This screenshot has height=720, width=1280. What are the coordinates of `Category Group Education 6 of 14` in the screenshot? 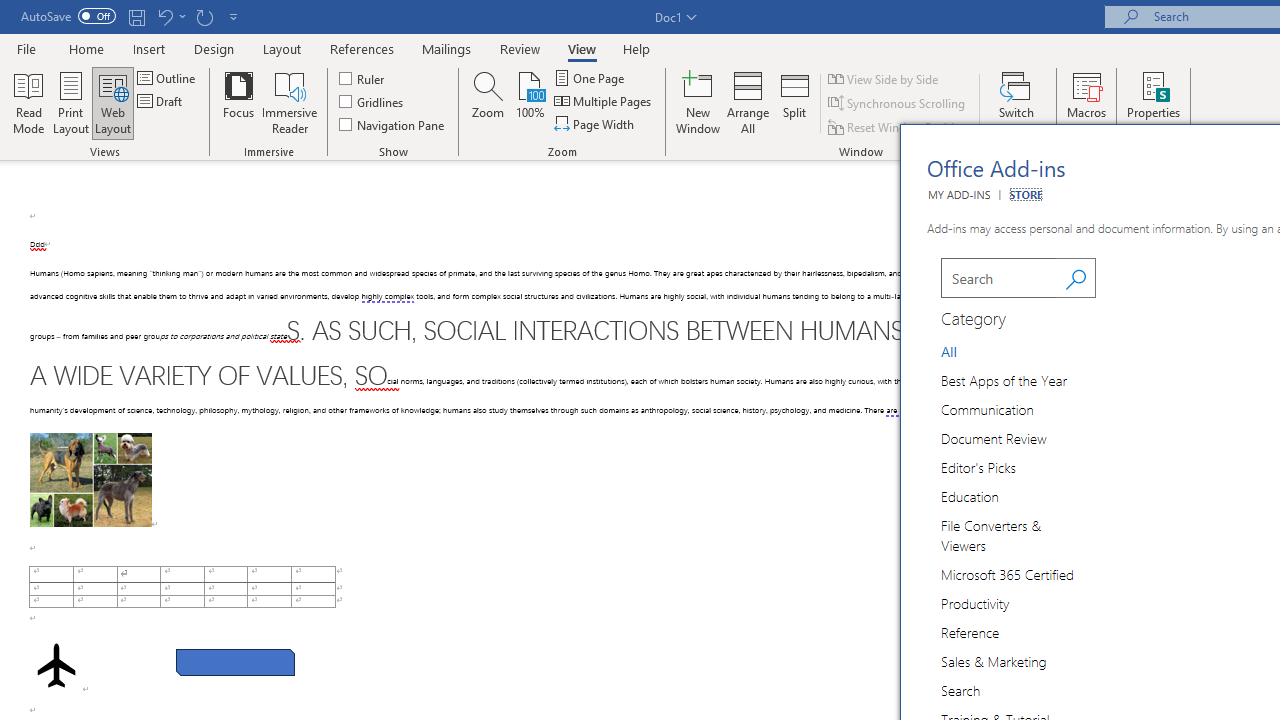 It's located at (974, 496).